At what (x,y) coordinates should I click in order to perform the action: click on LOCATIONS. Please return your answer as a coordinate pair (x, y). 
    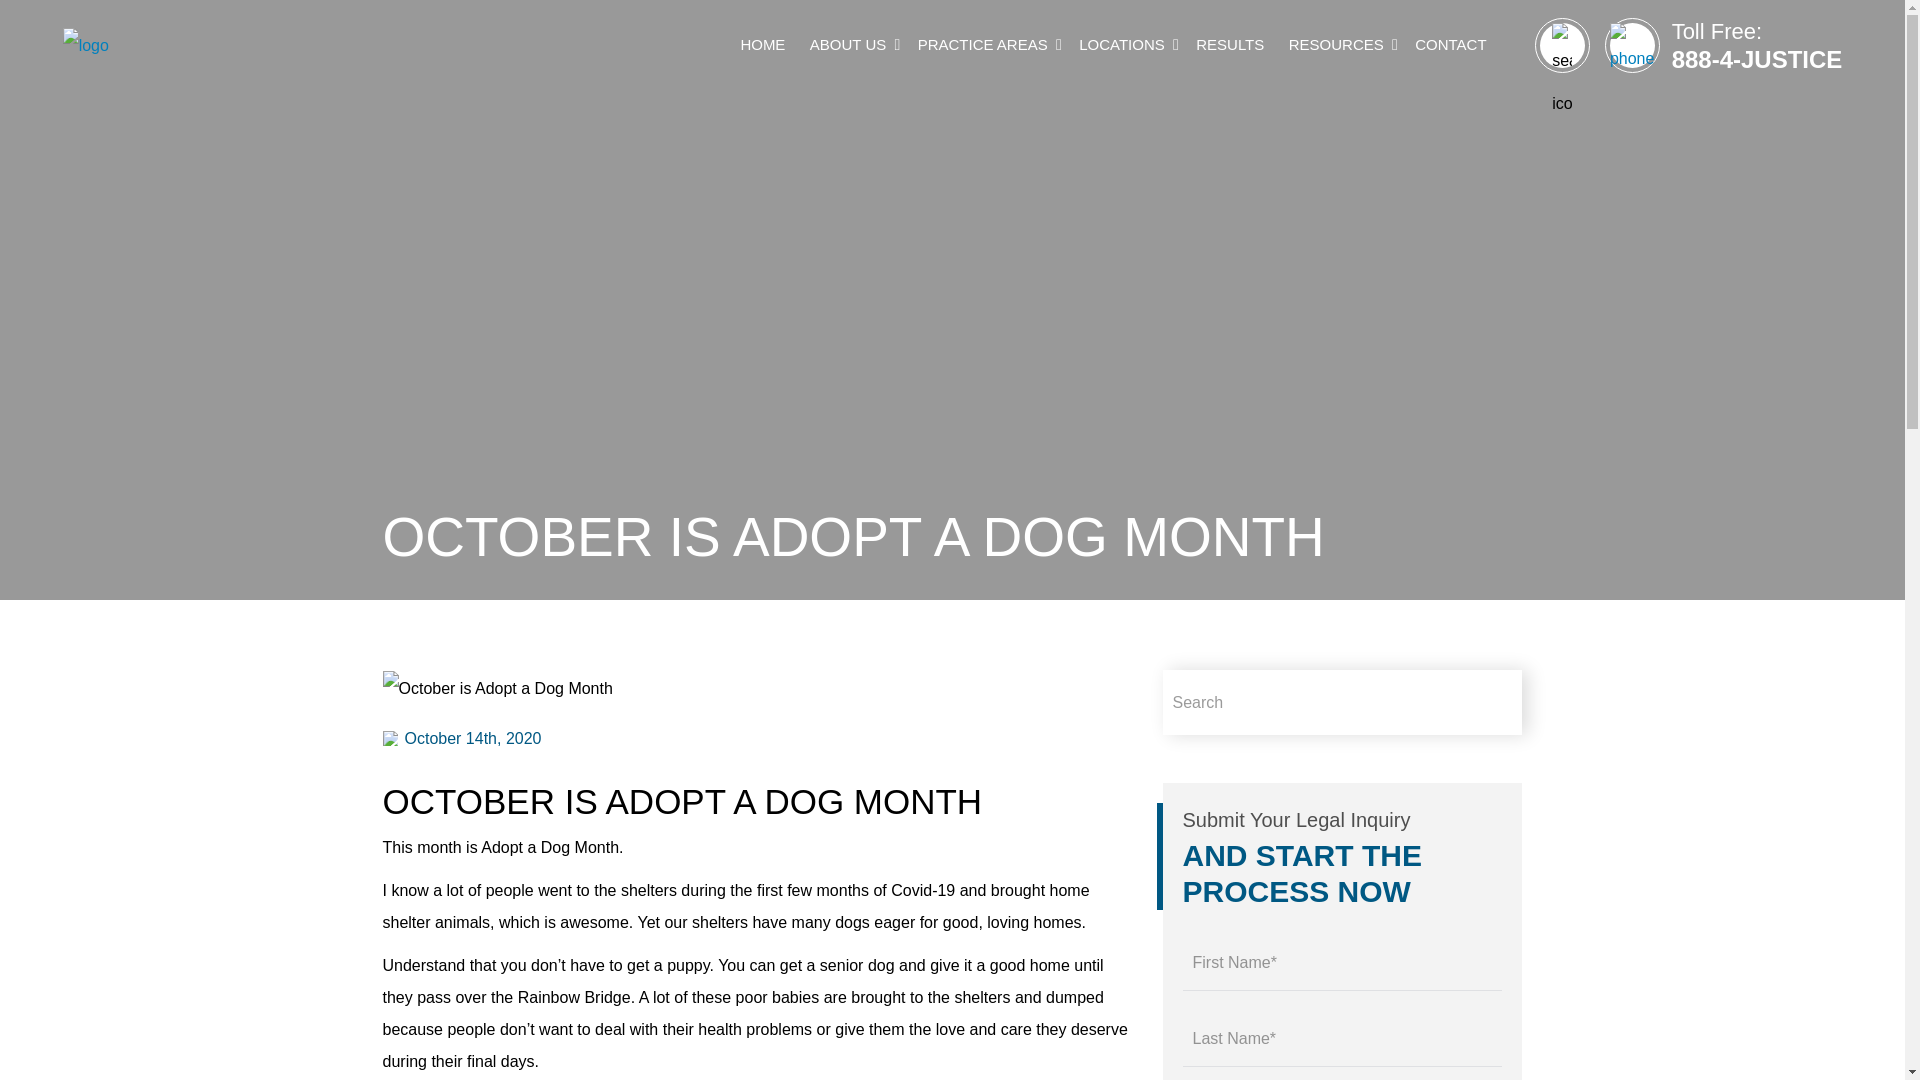
    Looking at the image, I should click on (1122, 45).